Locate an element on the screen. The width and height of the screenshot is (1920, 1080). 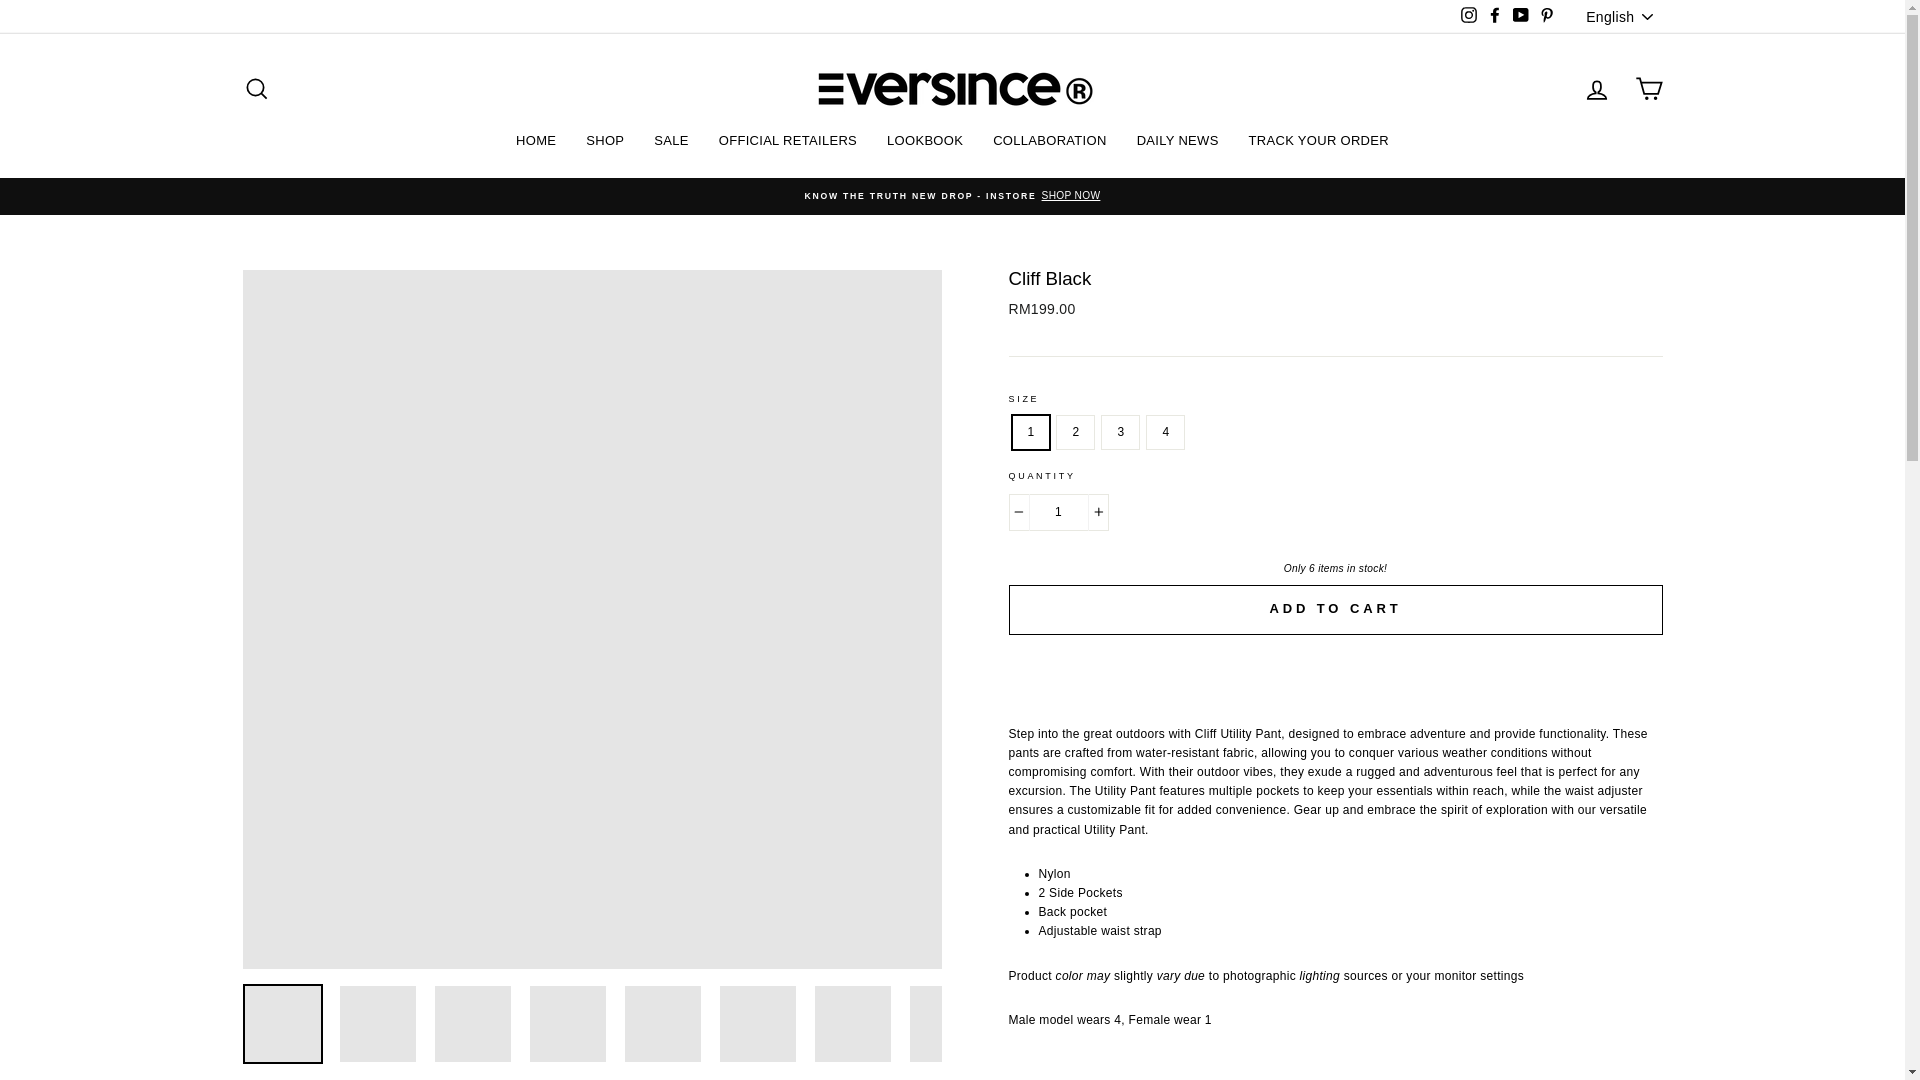
Facebook is located at coordinates (1494, 17).